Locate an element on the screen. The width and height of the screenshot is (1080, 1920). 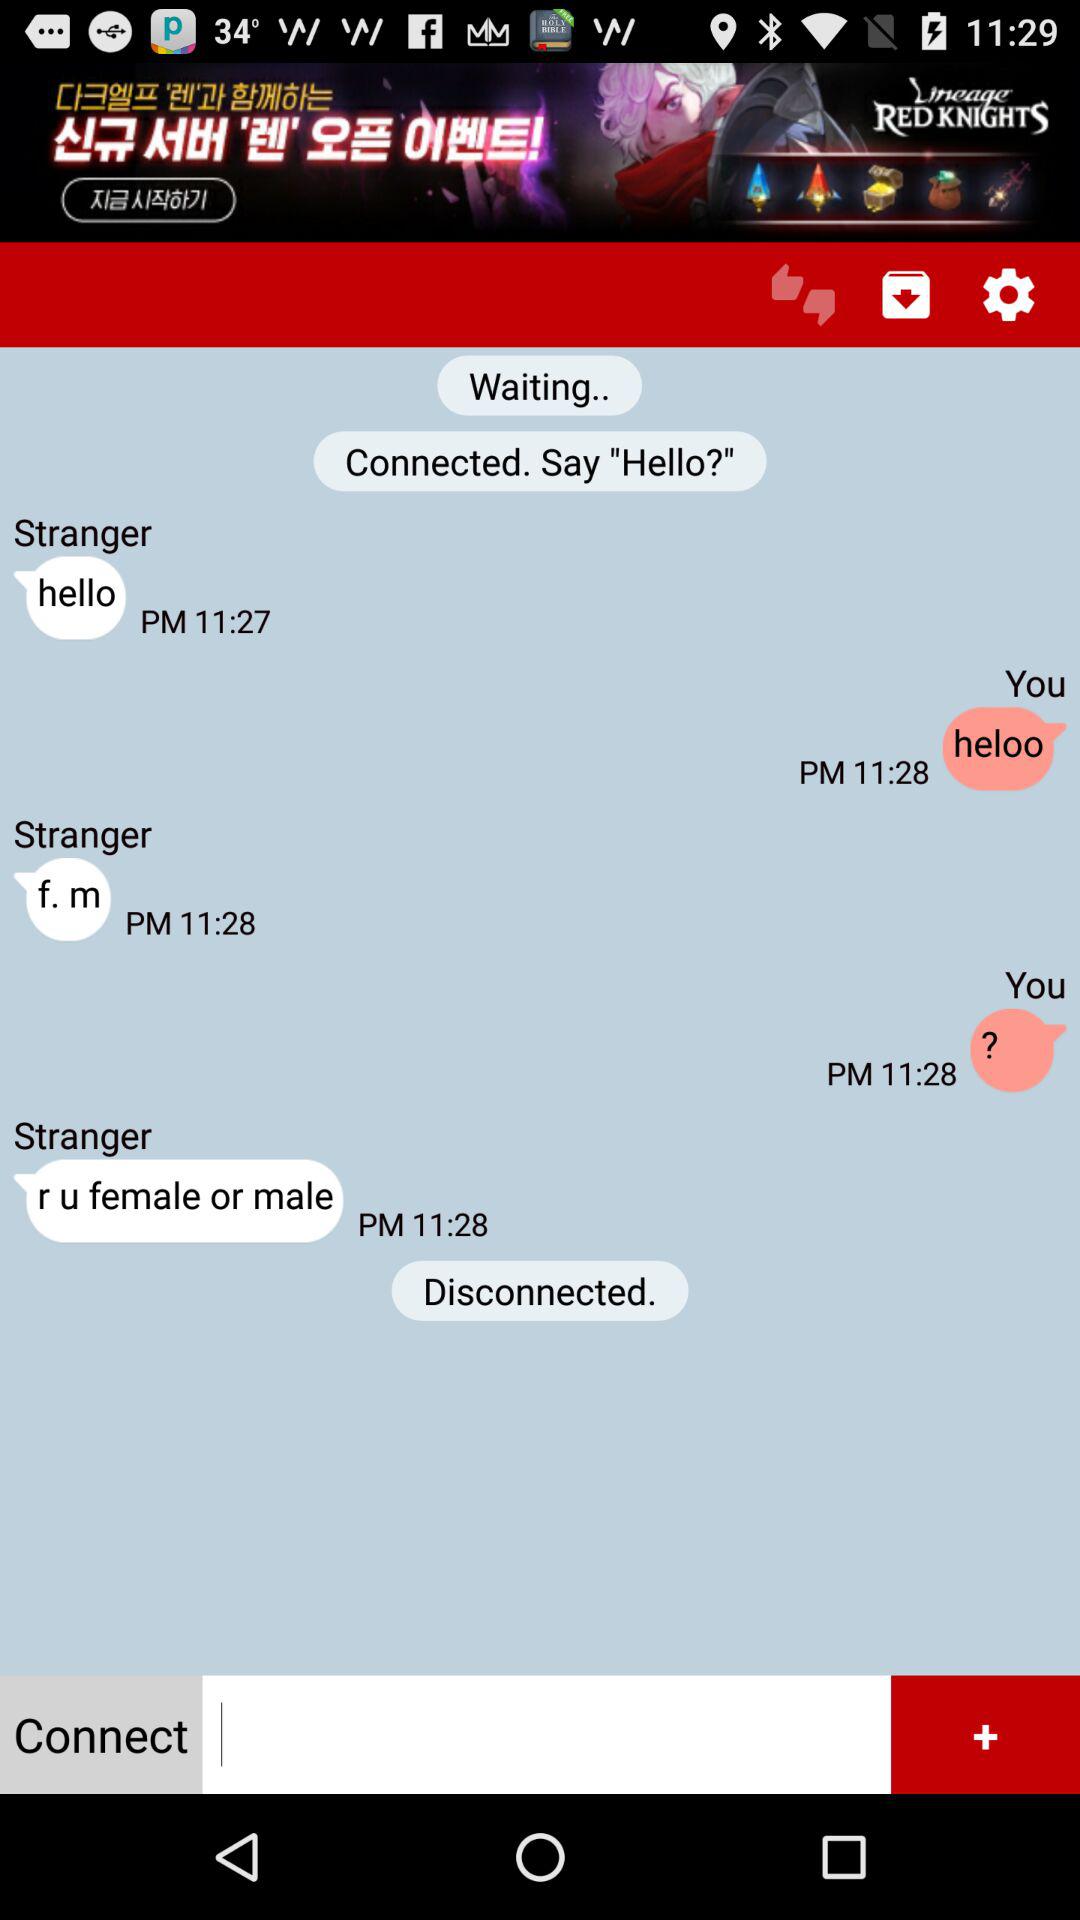
choose item above the connected. say "hello?" app is located at coordinates (540, 385).